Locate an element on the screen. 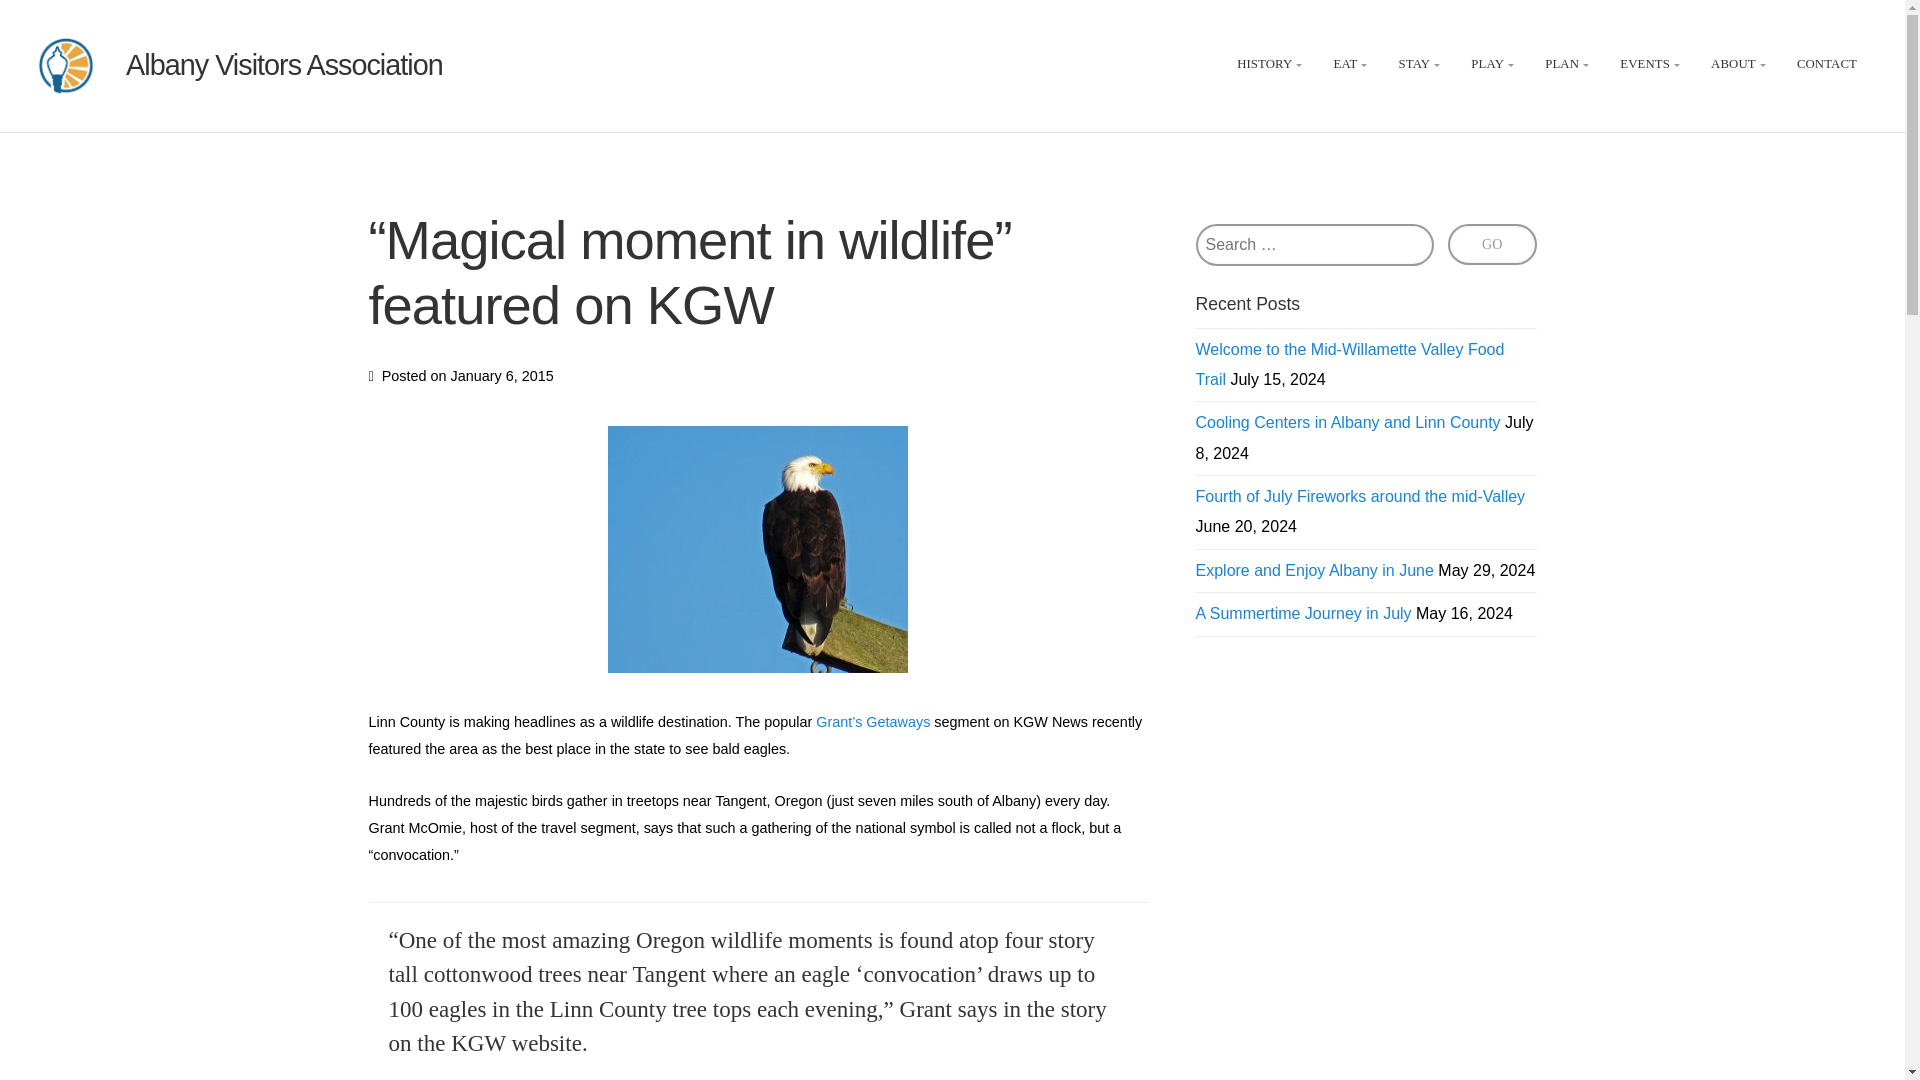 This screenshot has height=1080, width=1920. PLAY is located at coordinates (1494, 66).